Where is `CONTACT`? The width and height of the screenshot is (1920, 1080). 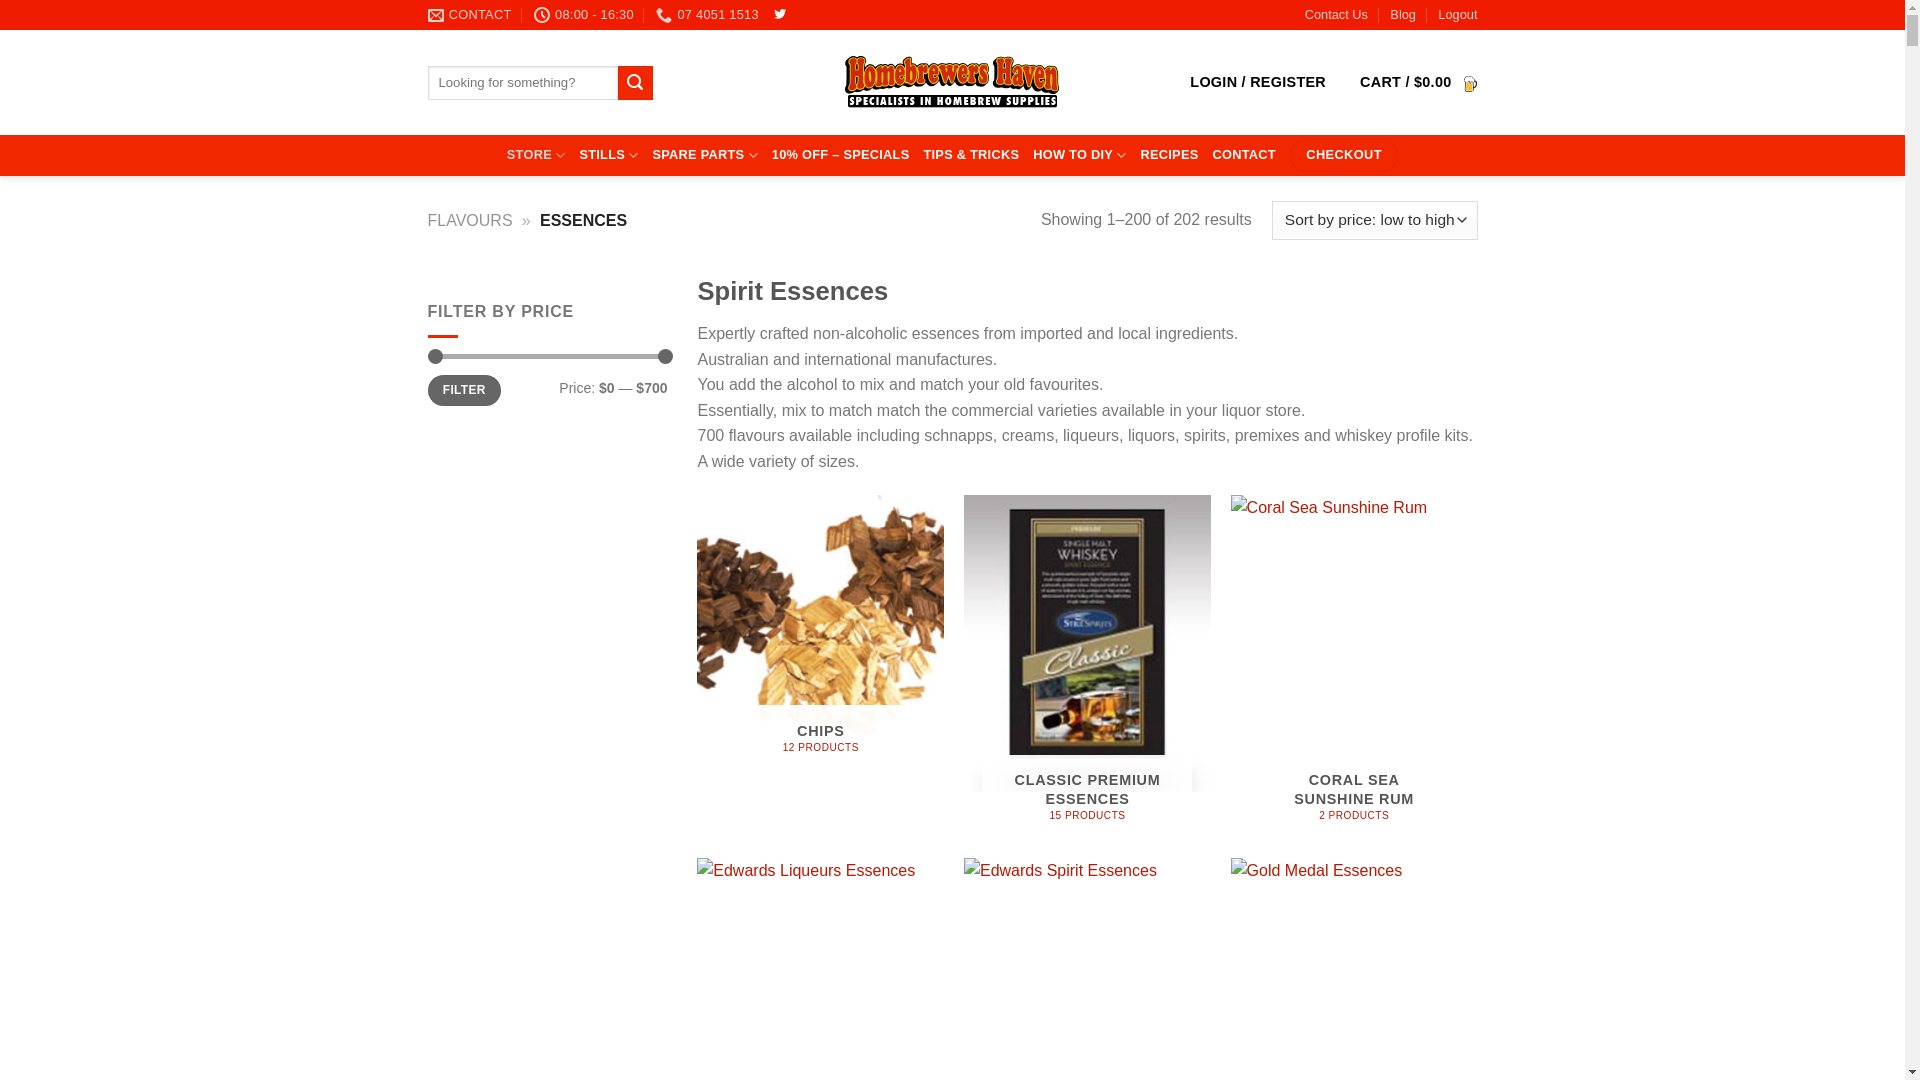 CONTACT is located at coordinates (470, 15).